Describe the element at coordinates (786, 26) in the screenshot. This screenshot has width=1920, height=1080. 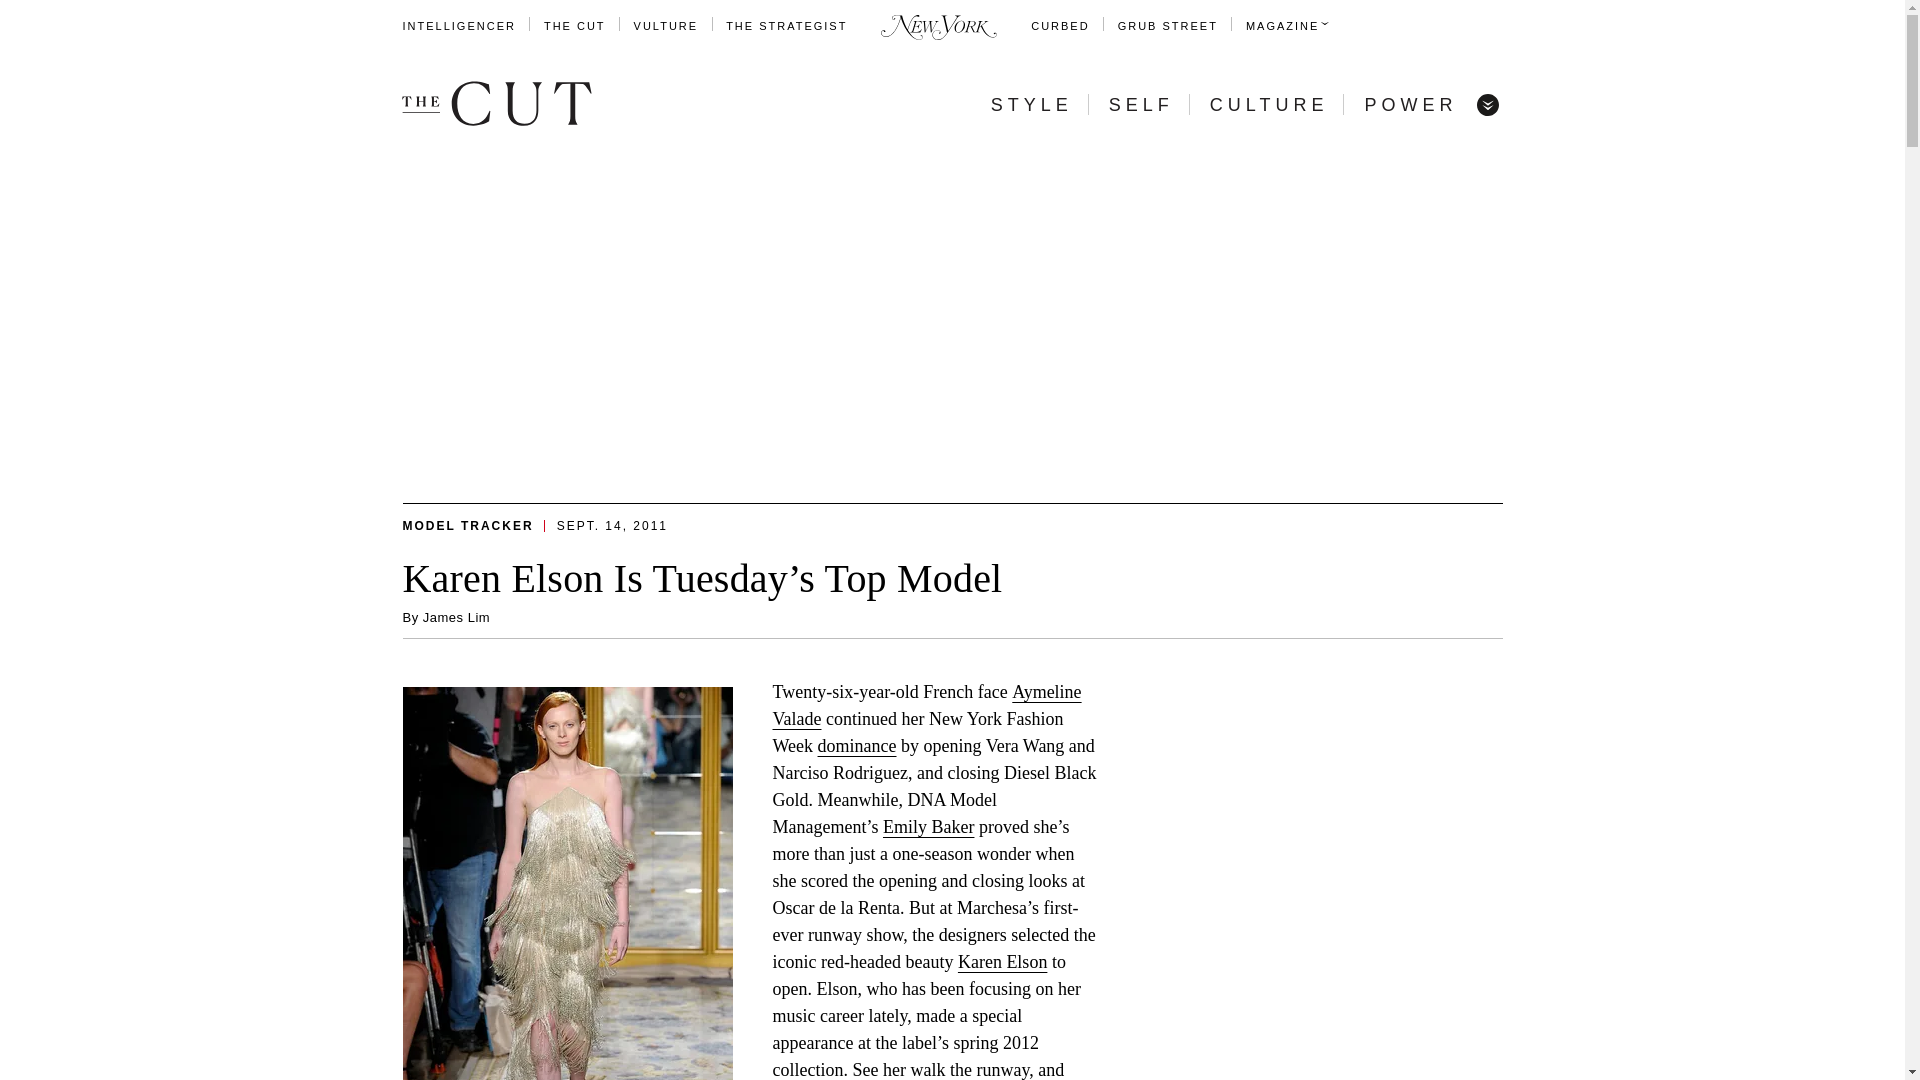
I see `THE STRATEGIST` at that location.